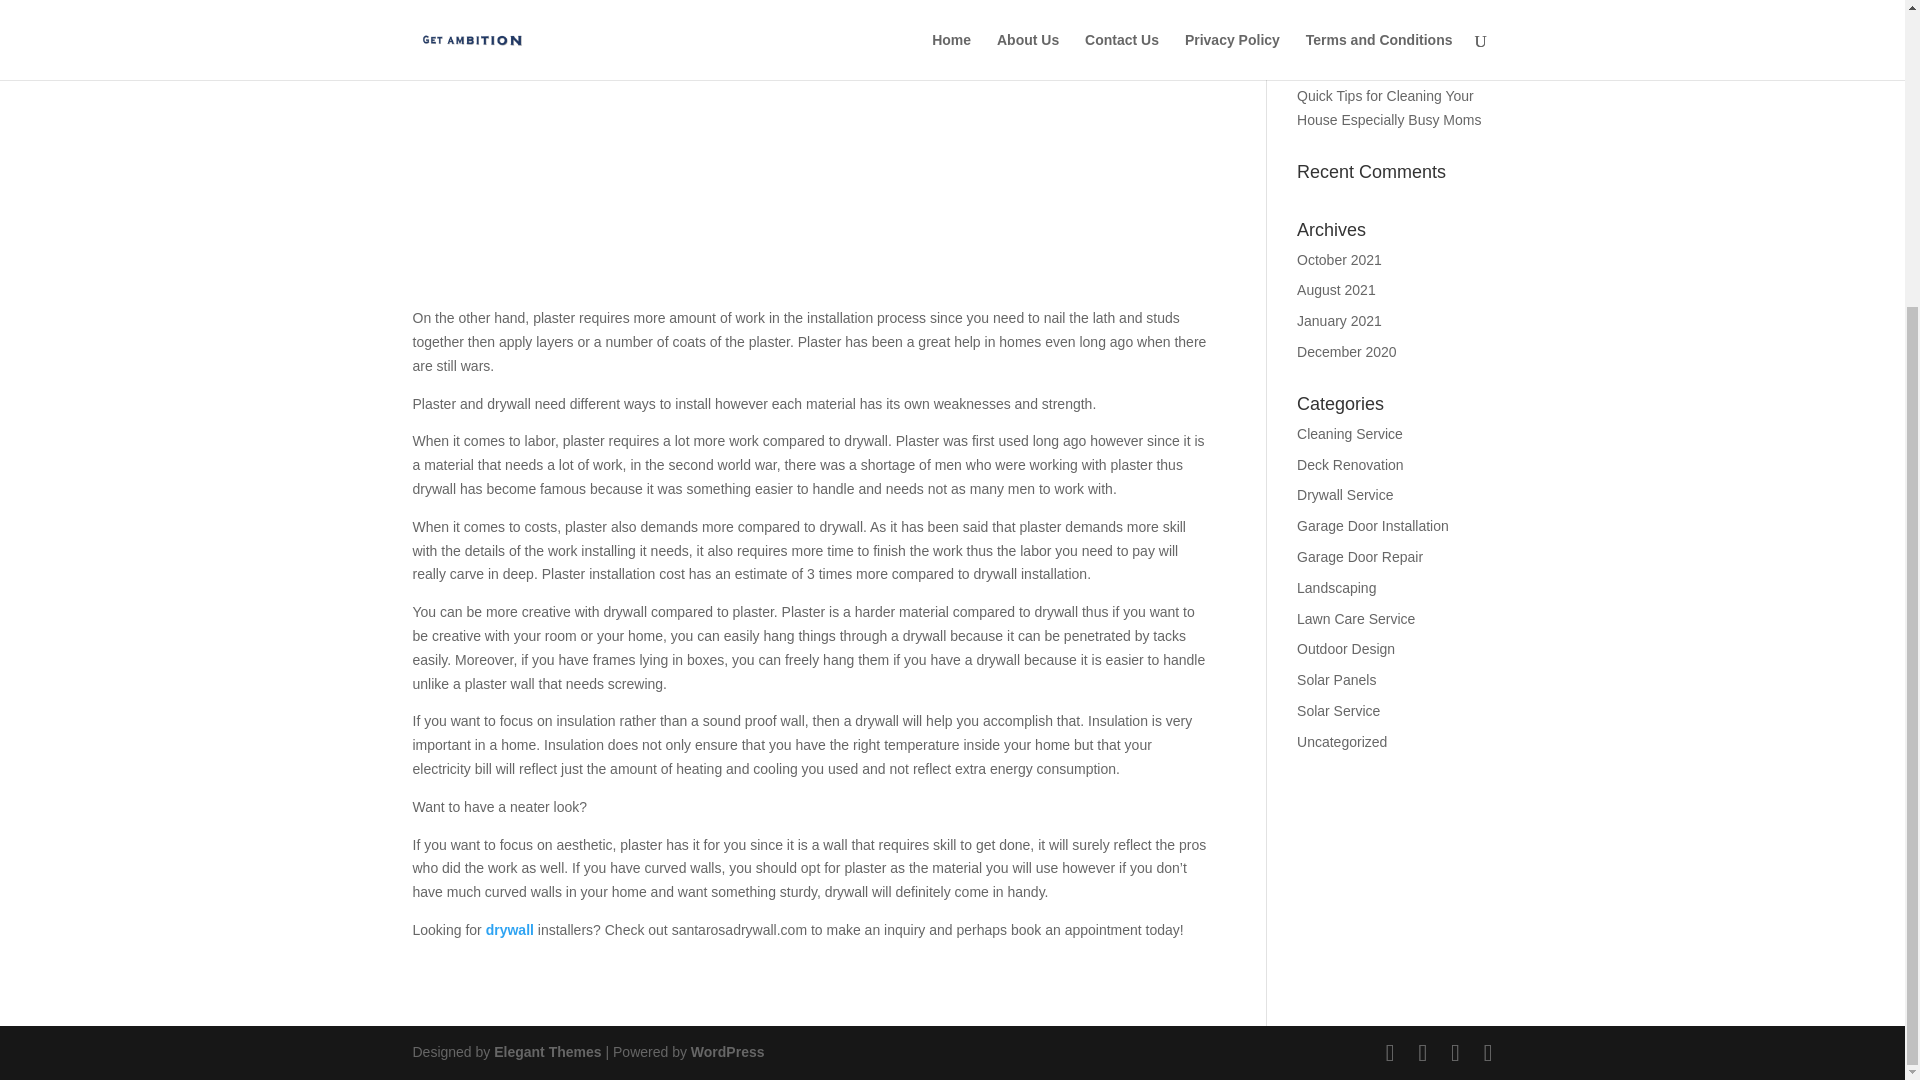 The height and width of the screenshot is (1080, 1920). I want to click on Quick Tips for Cleaning Your House Especially Busy Moms , so click(1390, 108).